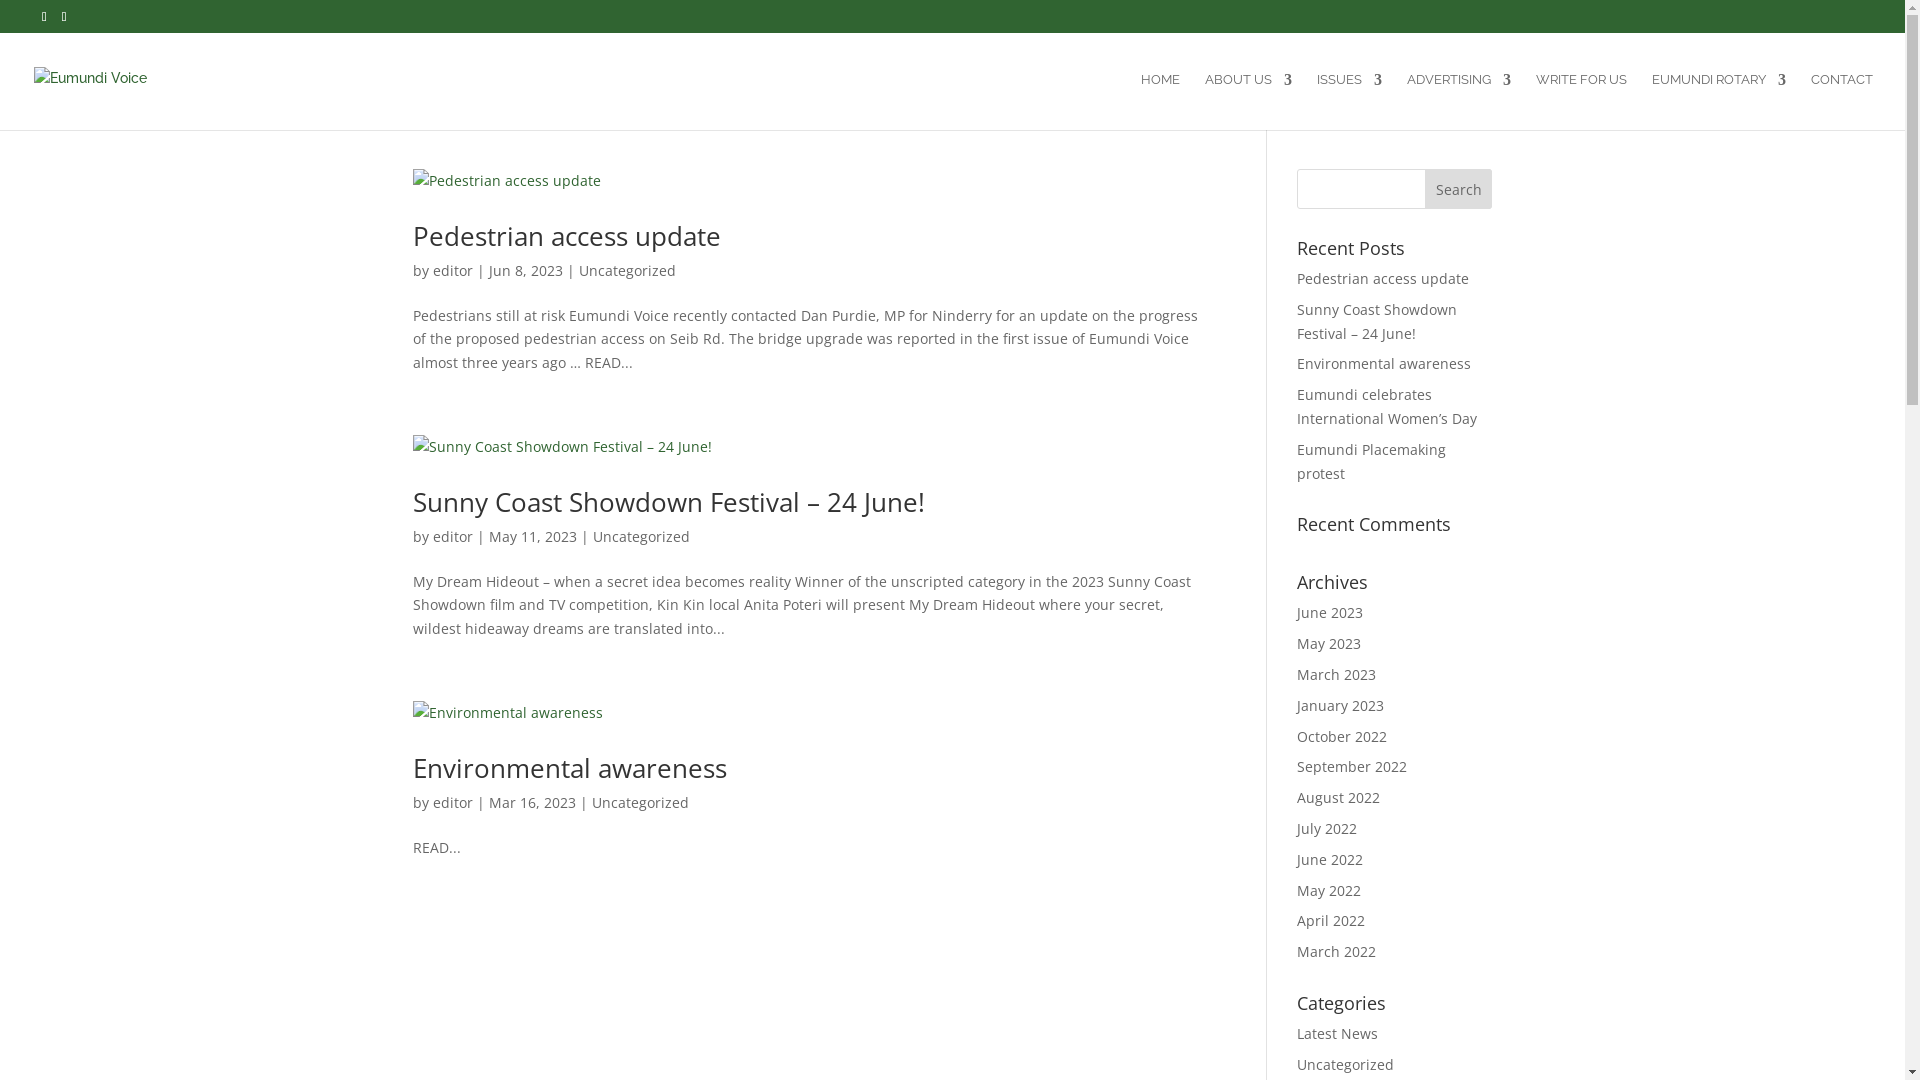  I want to click on May 2023, so click(1329, 644).